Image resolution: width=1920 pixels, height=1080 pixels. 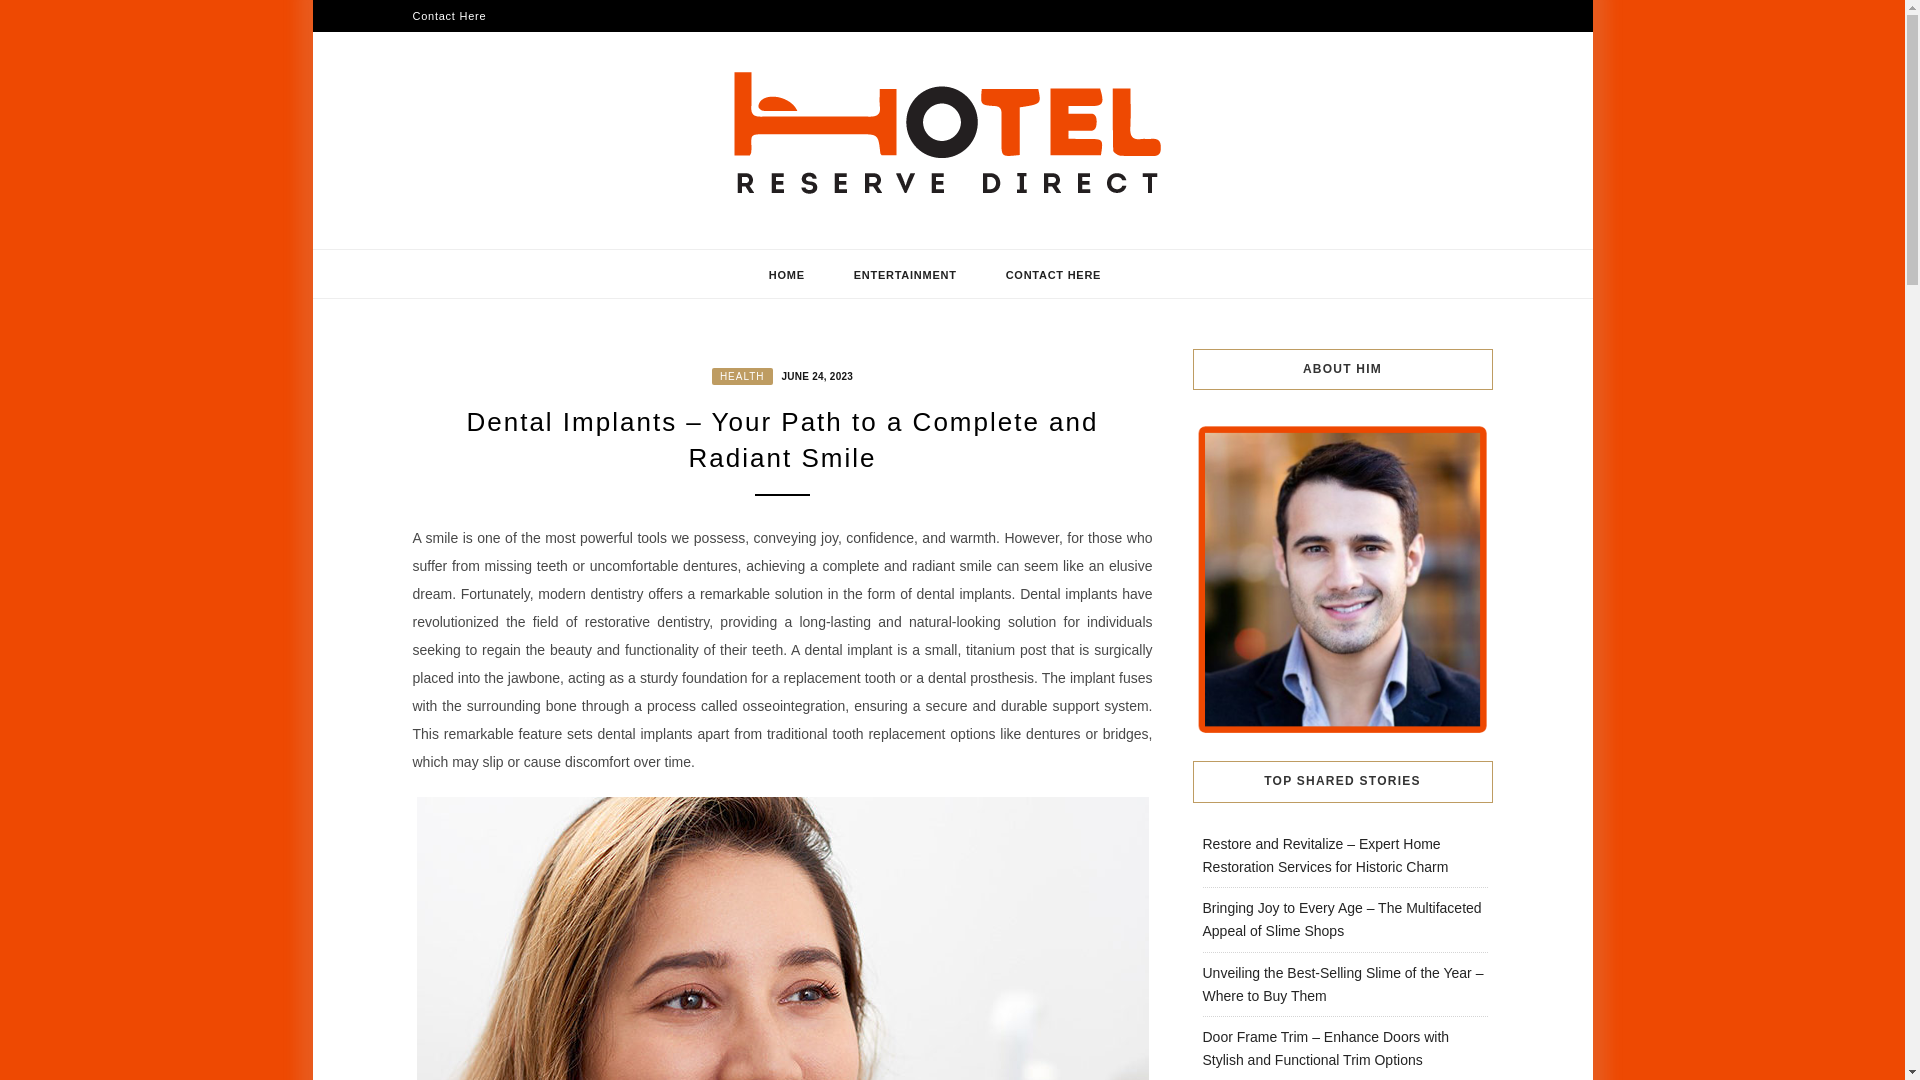 I want to click on HOME, so click(x=787, y=274).